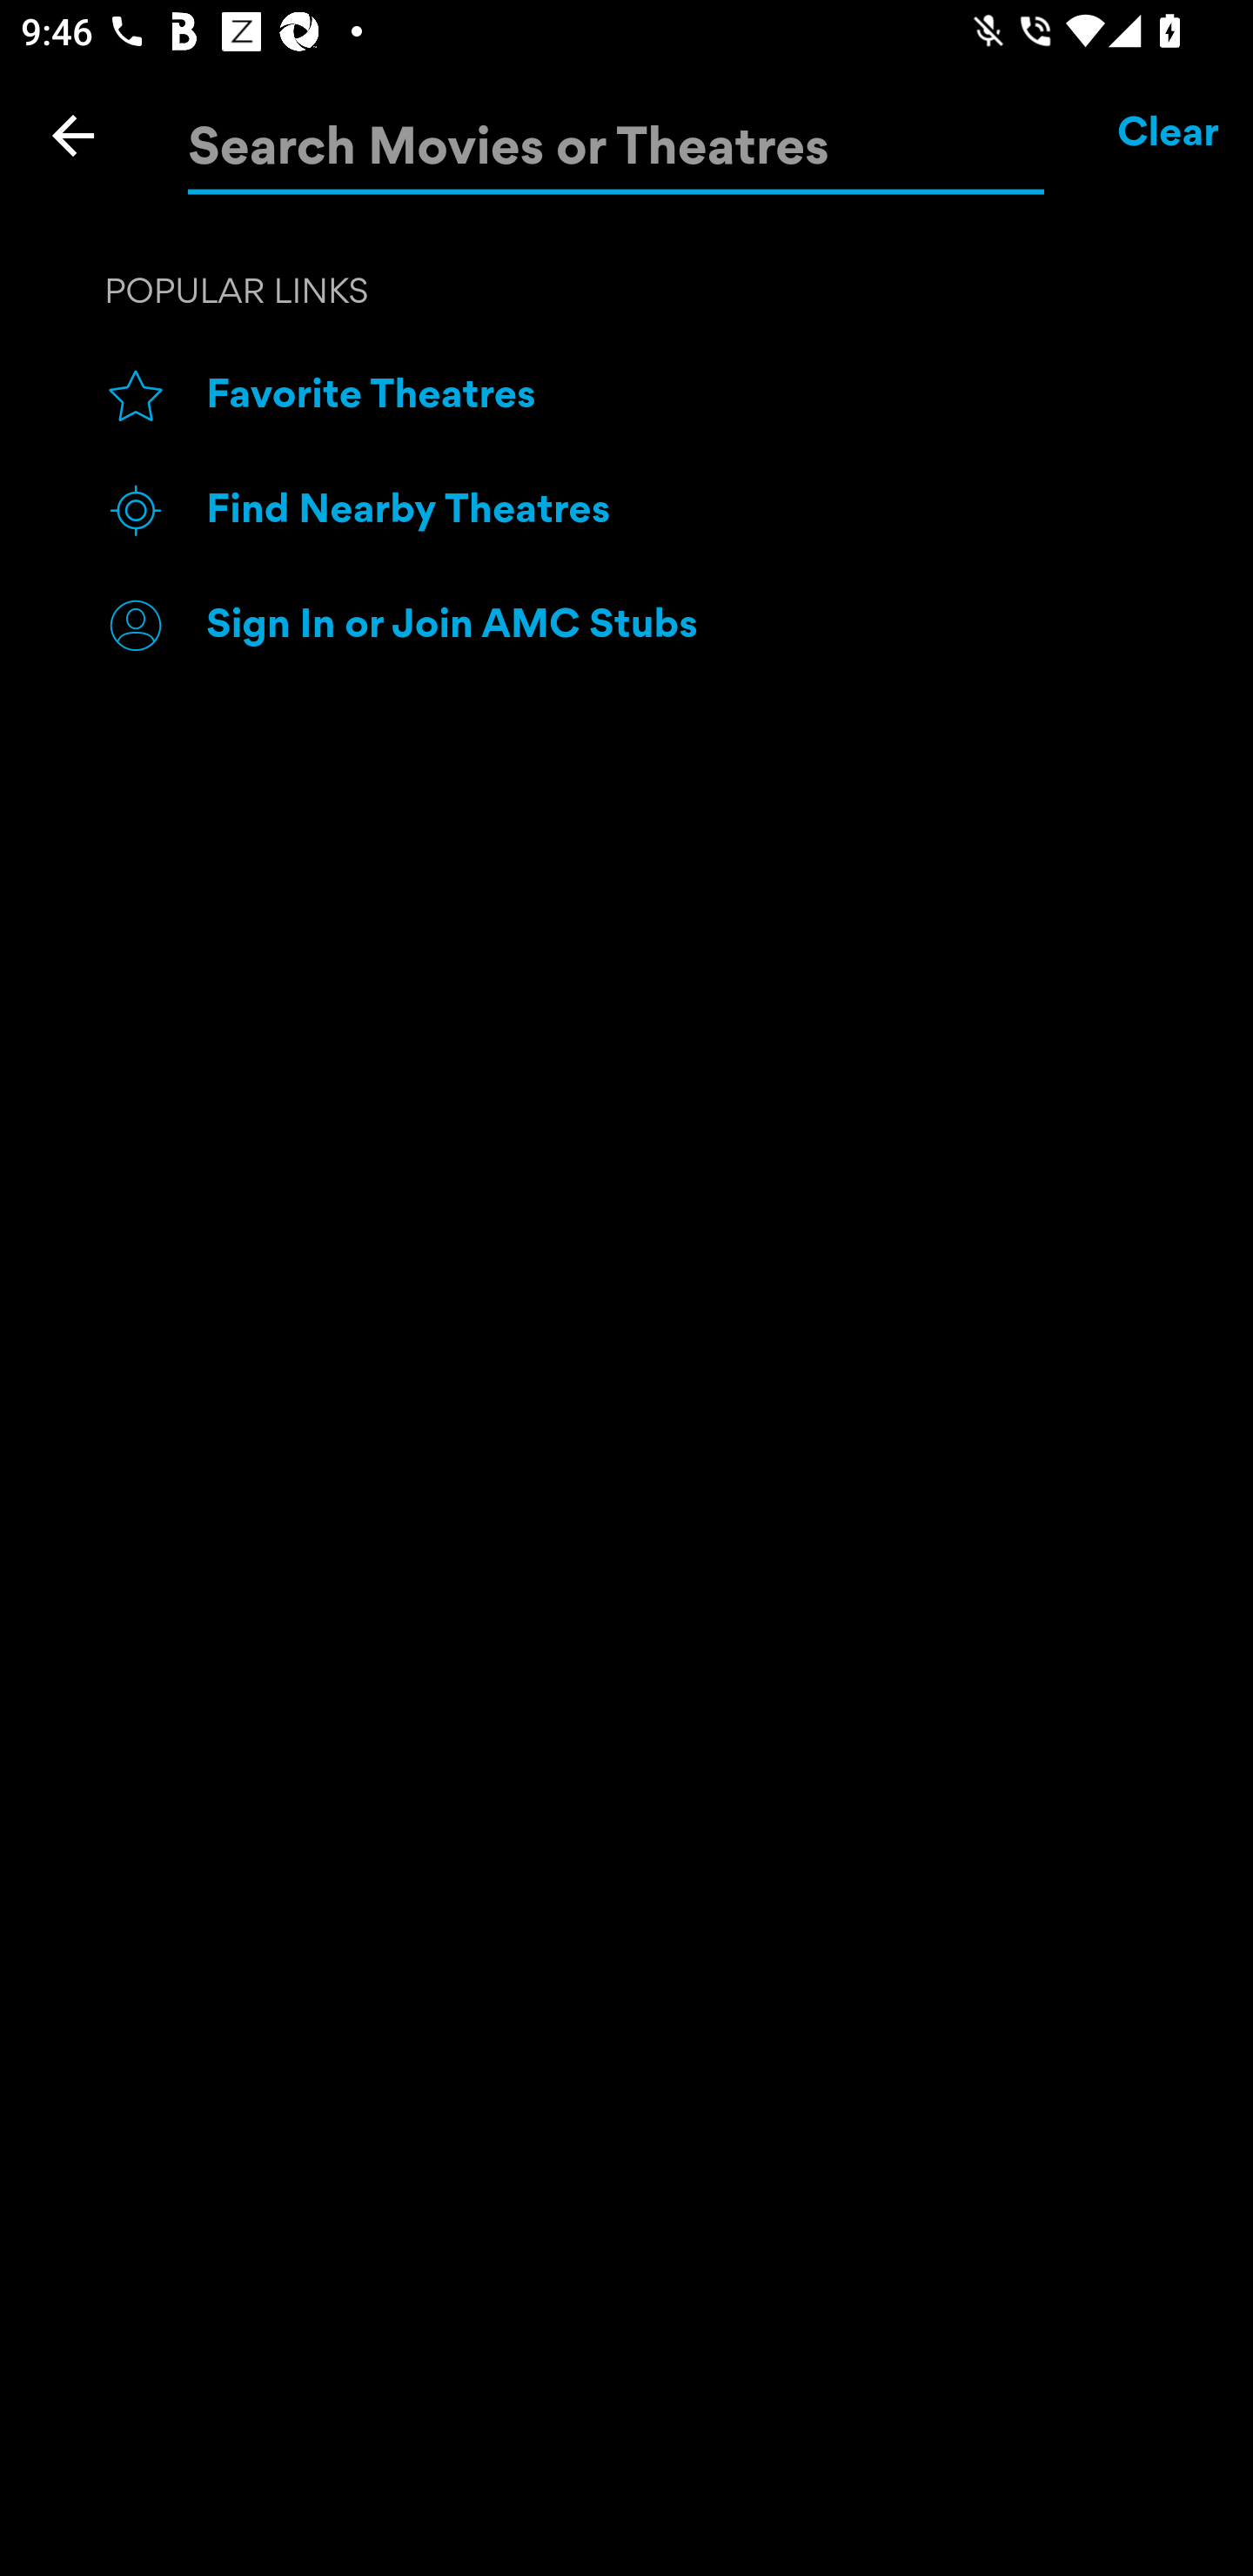  I want to click on Favorite Theatres, so click(679, 397).